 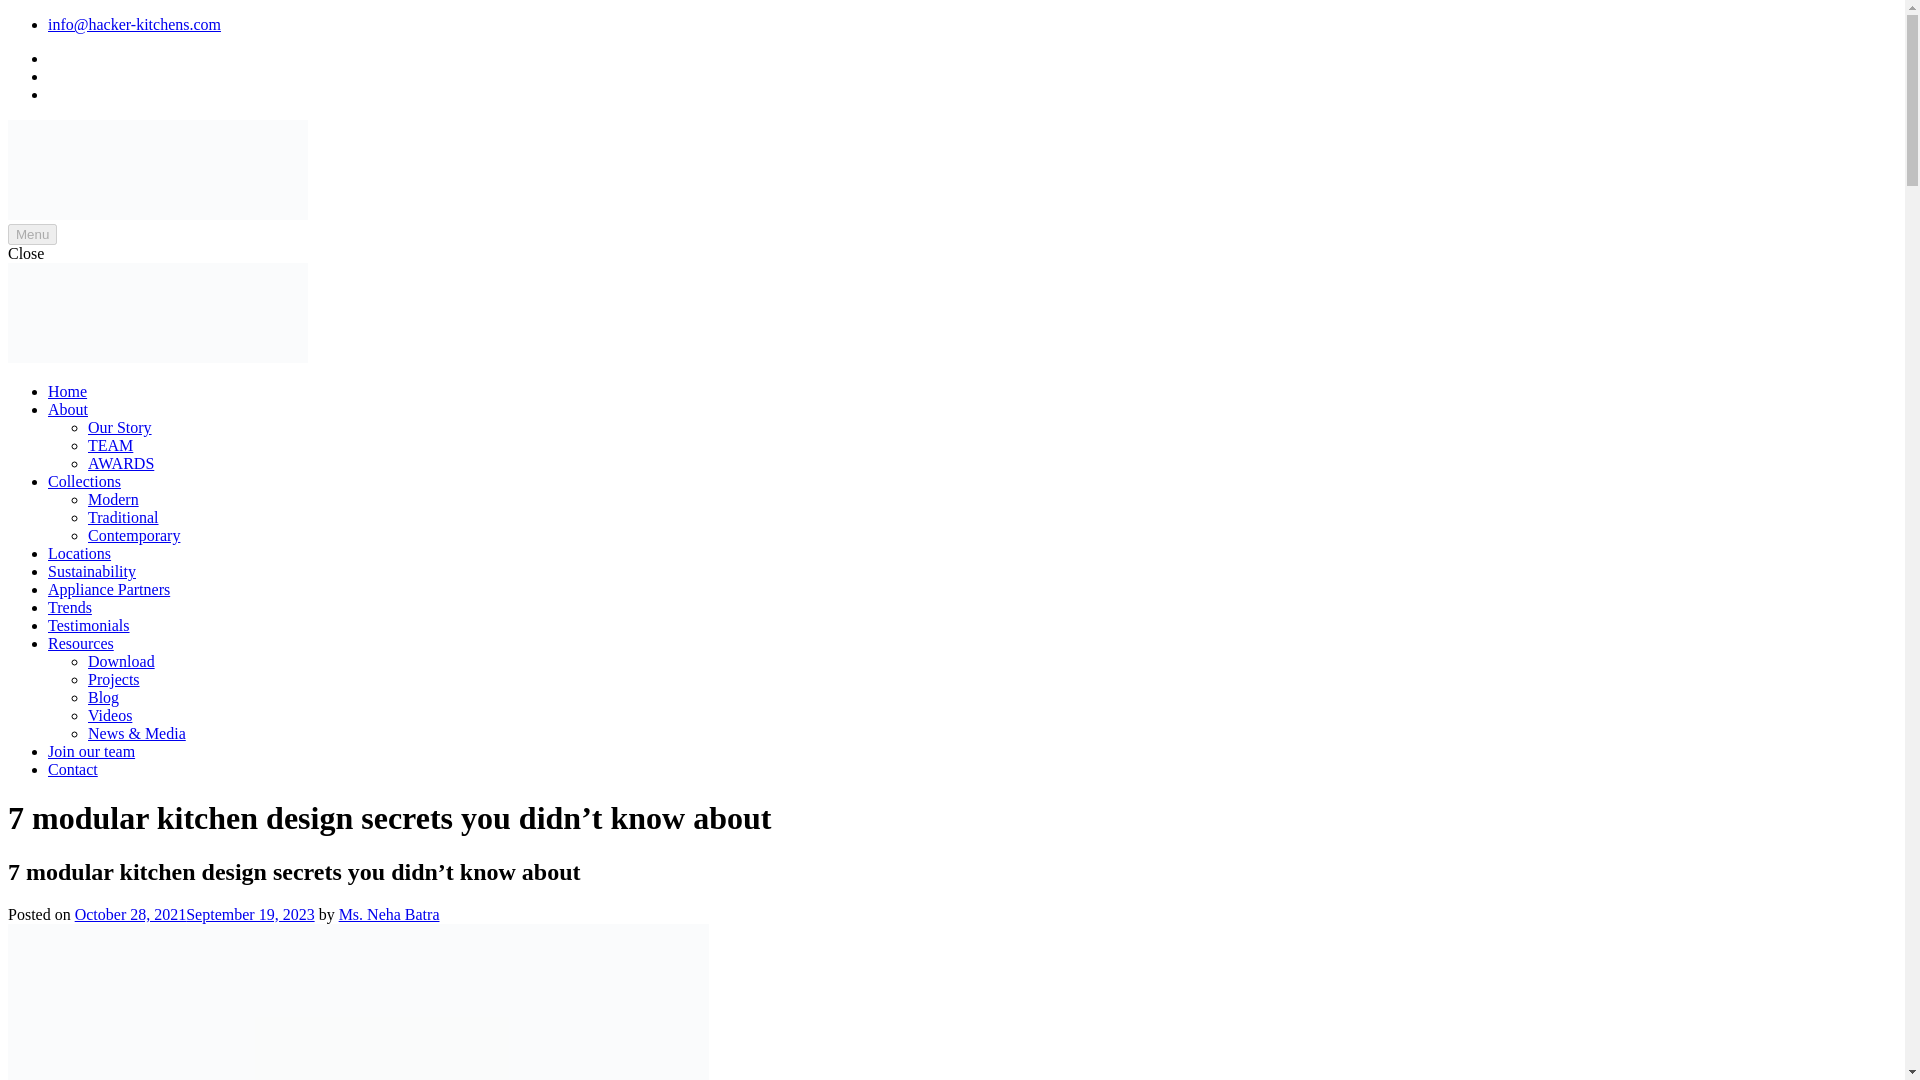 What do you see at coordinates (80, 644) in the screenshot?
I see `Resources` at bounding box center [80, 644].